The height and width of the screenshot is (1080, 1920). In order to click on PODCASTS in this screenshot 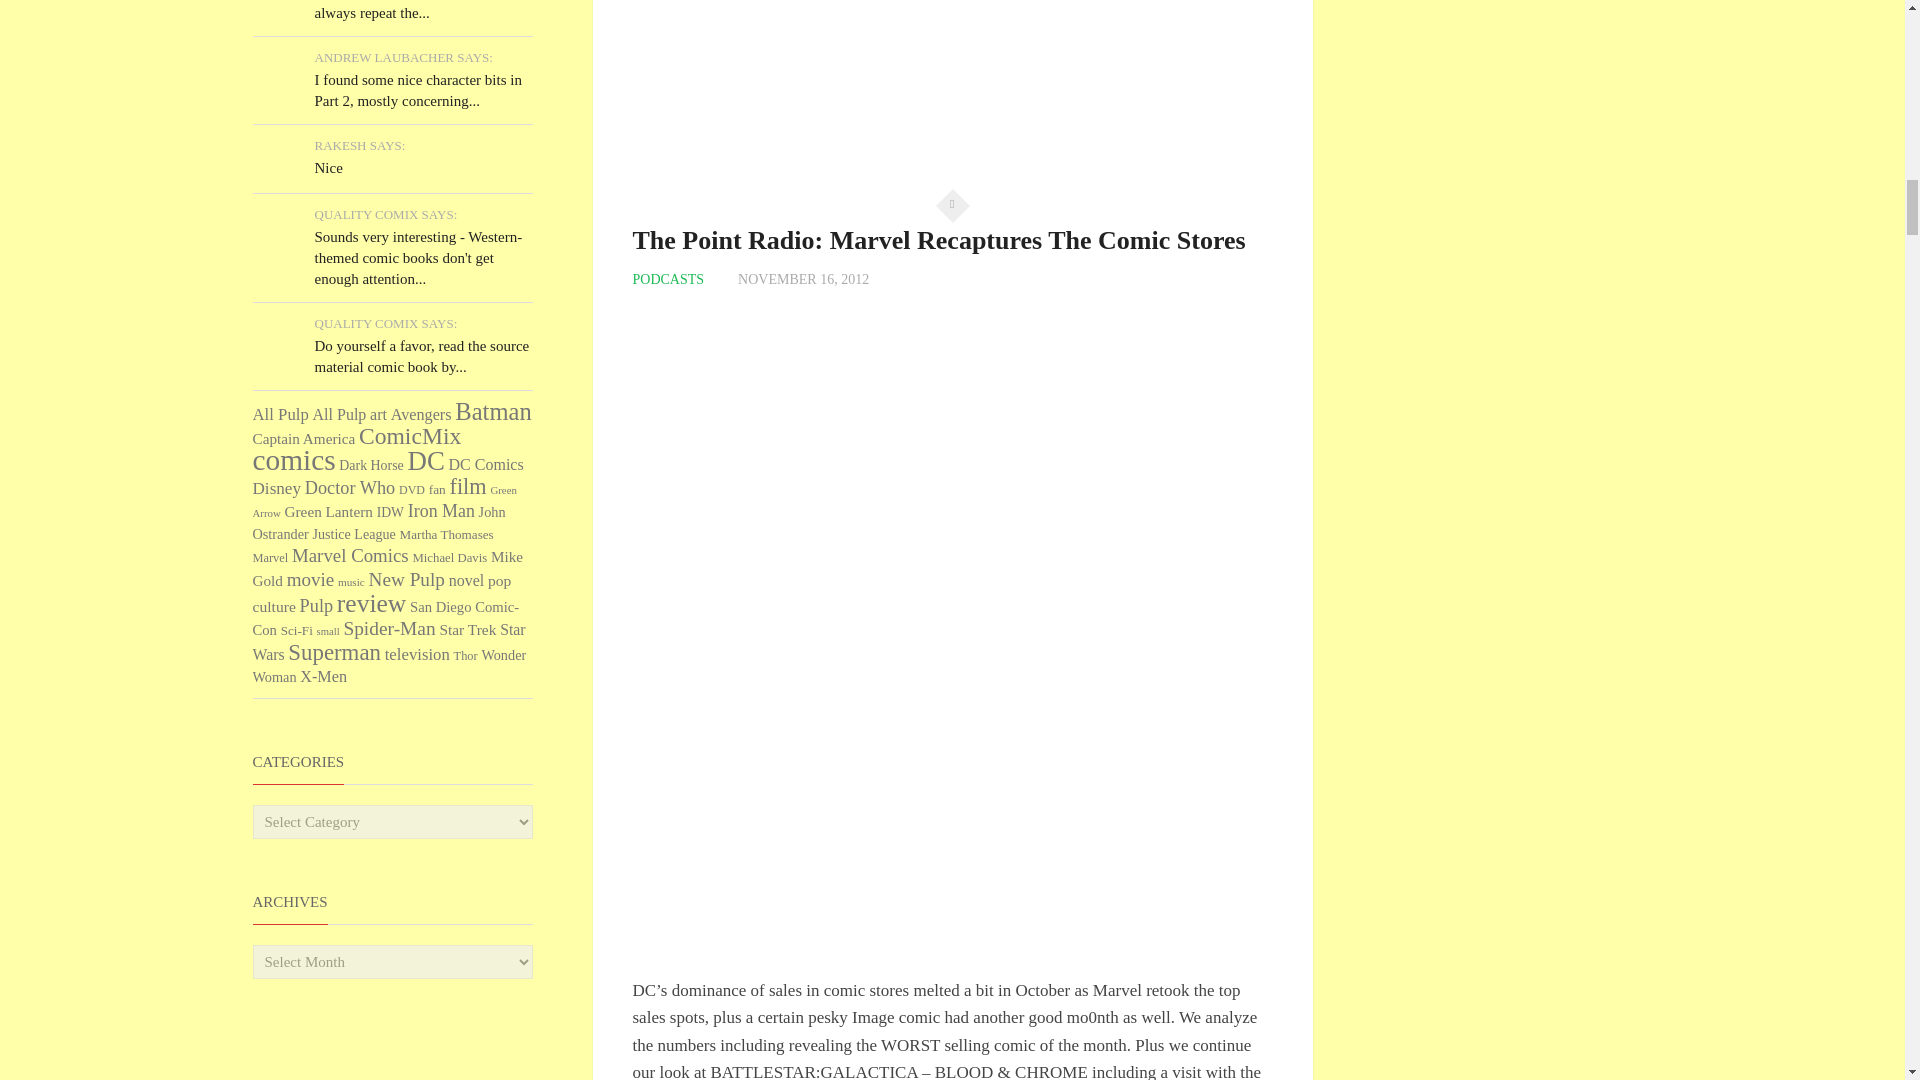, I will do `click(668, 280)`.